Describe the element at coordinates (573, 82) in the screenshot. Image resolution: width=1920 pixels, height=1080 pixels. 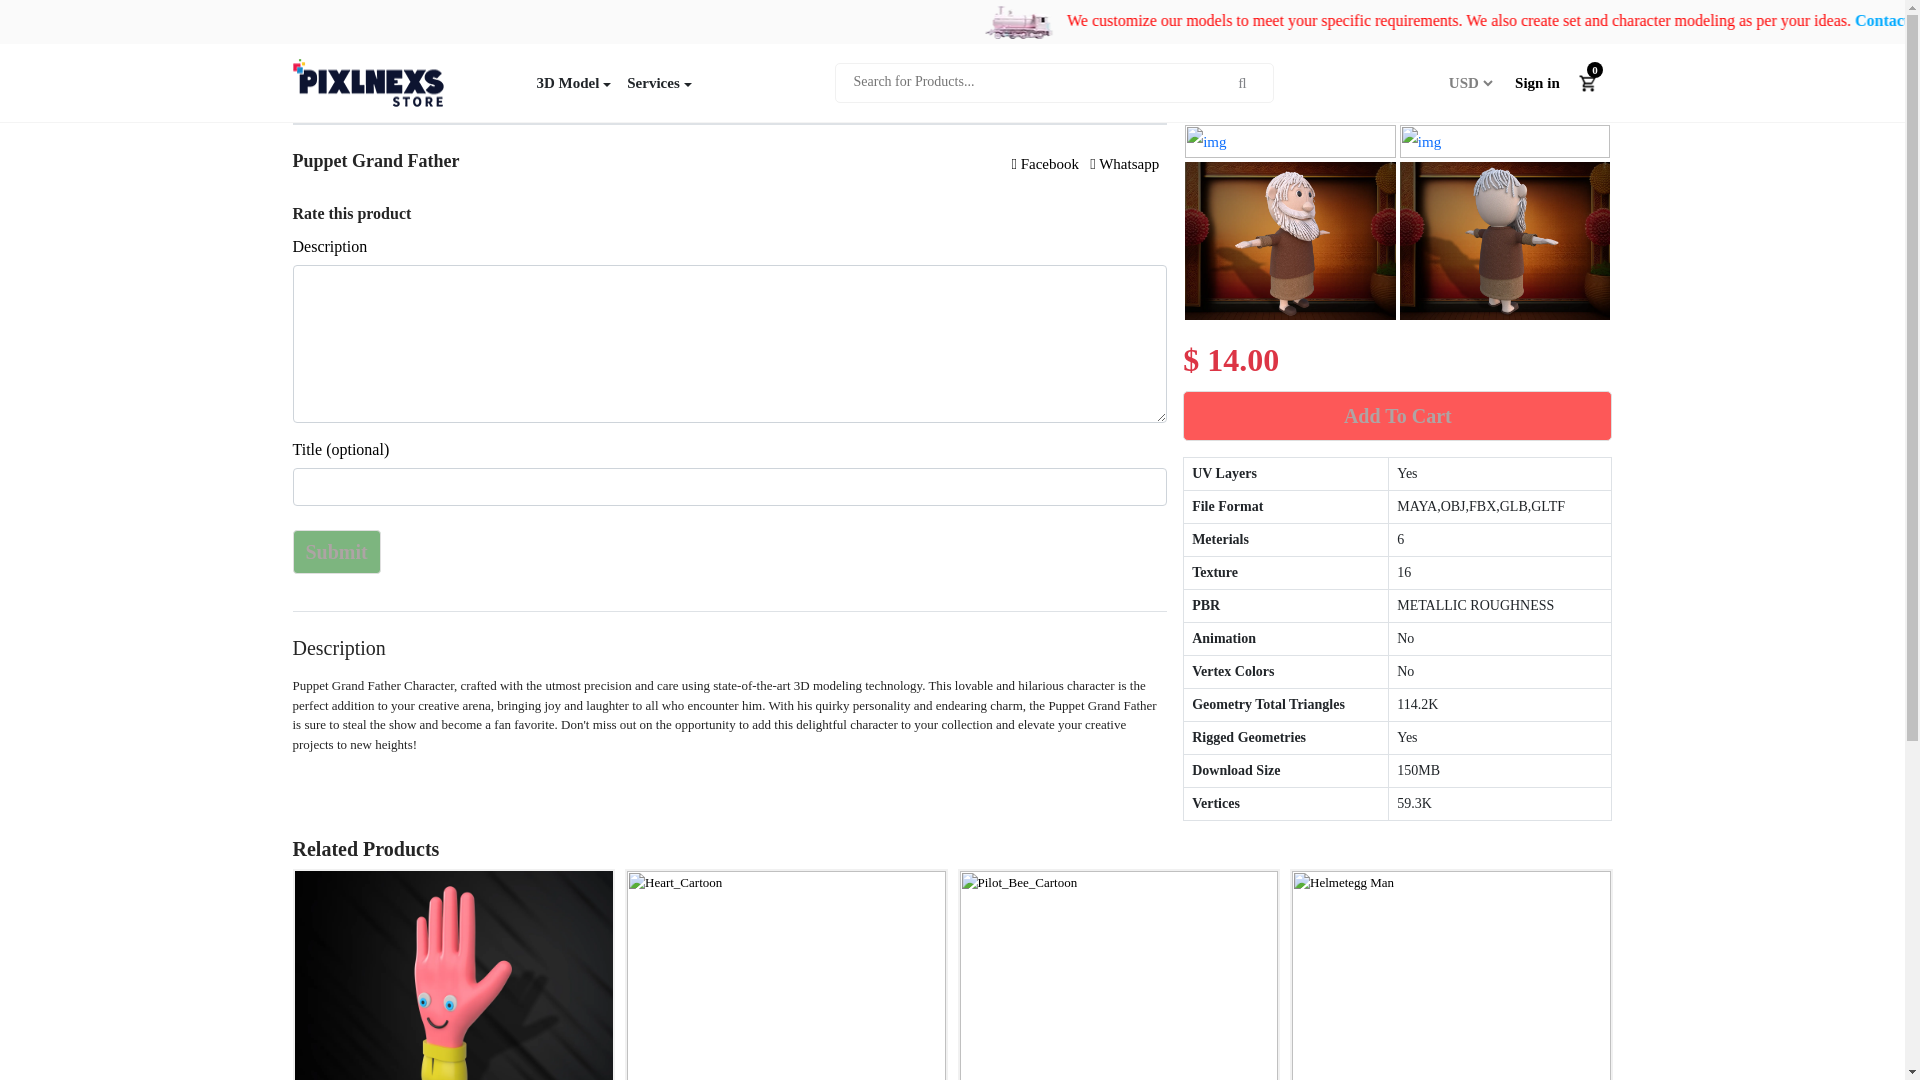
I see `3D Model` at that location.